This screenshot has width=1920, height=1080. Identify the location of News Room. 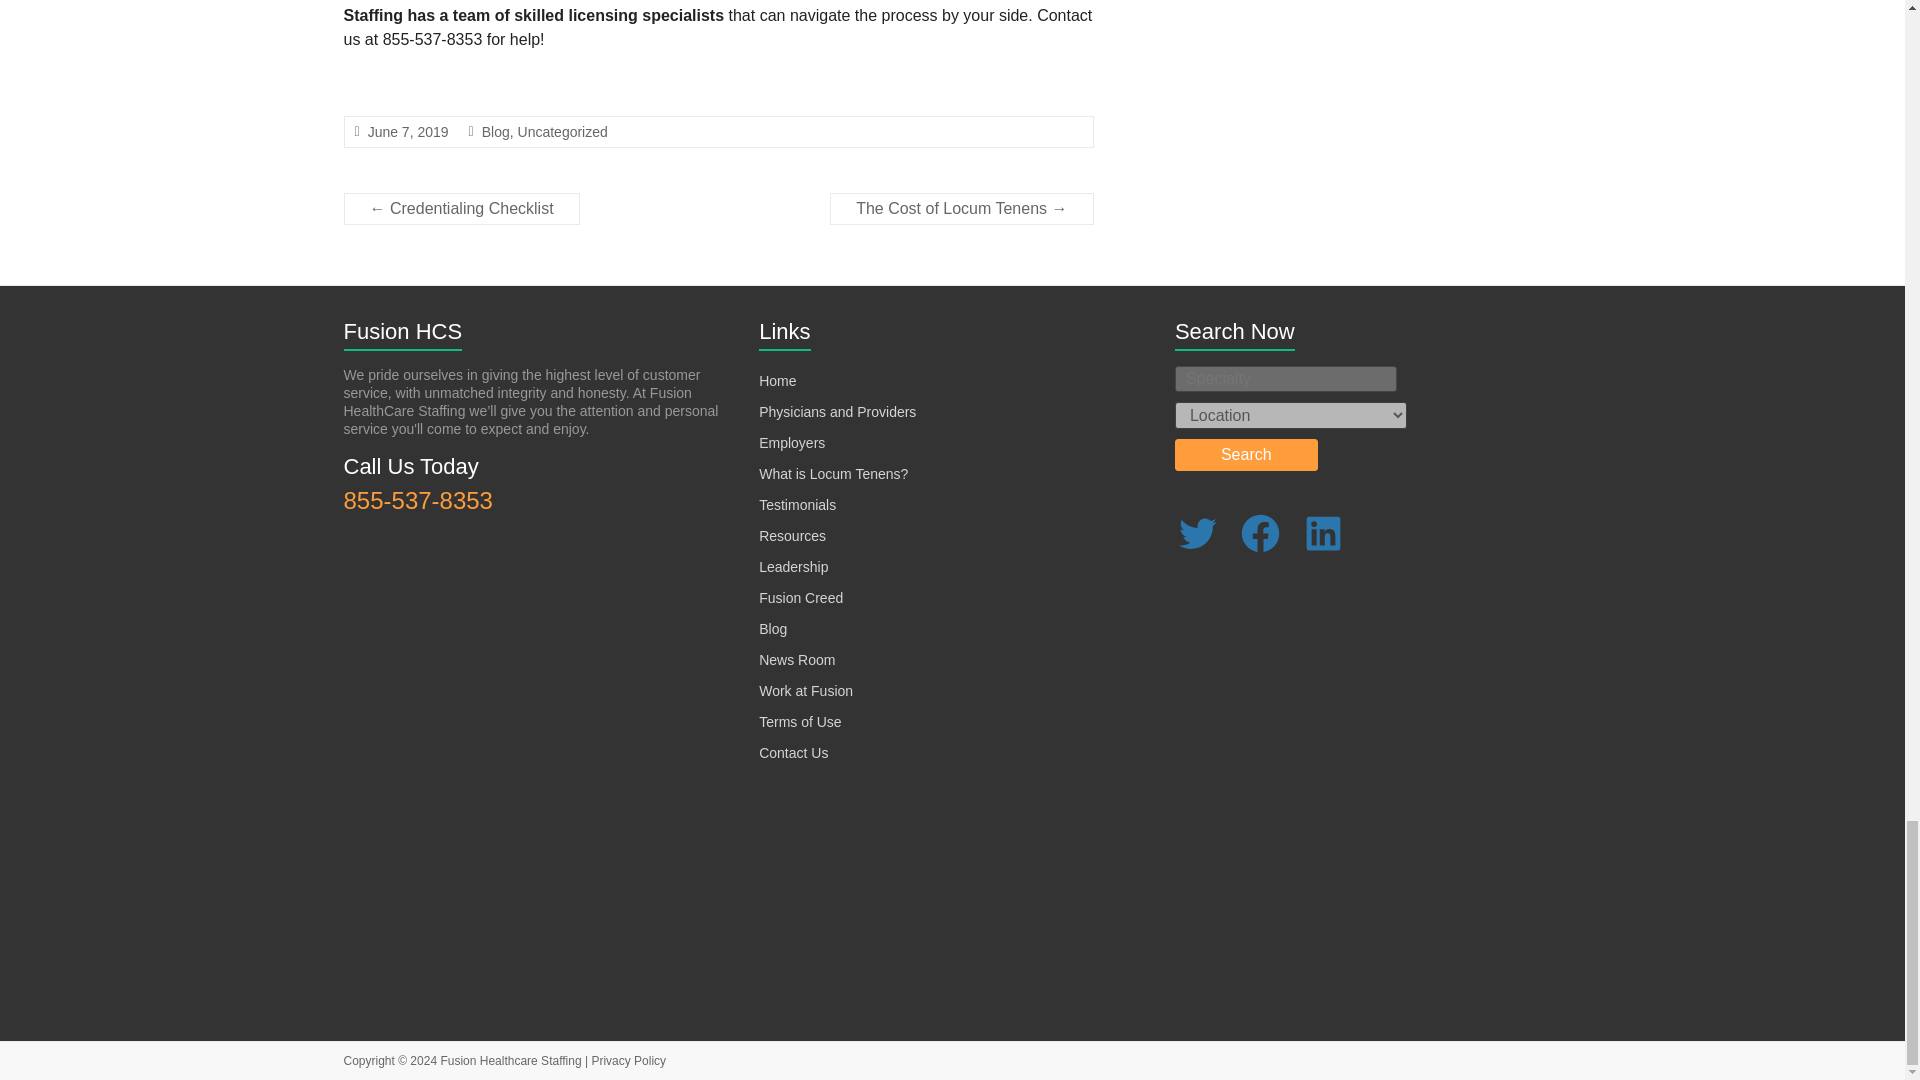
(796, 660).